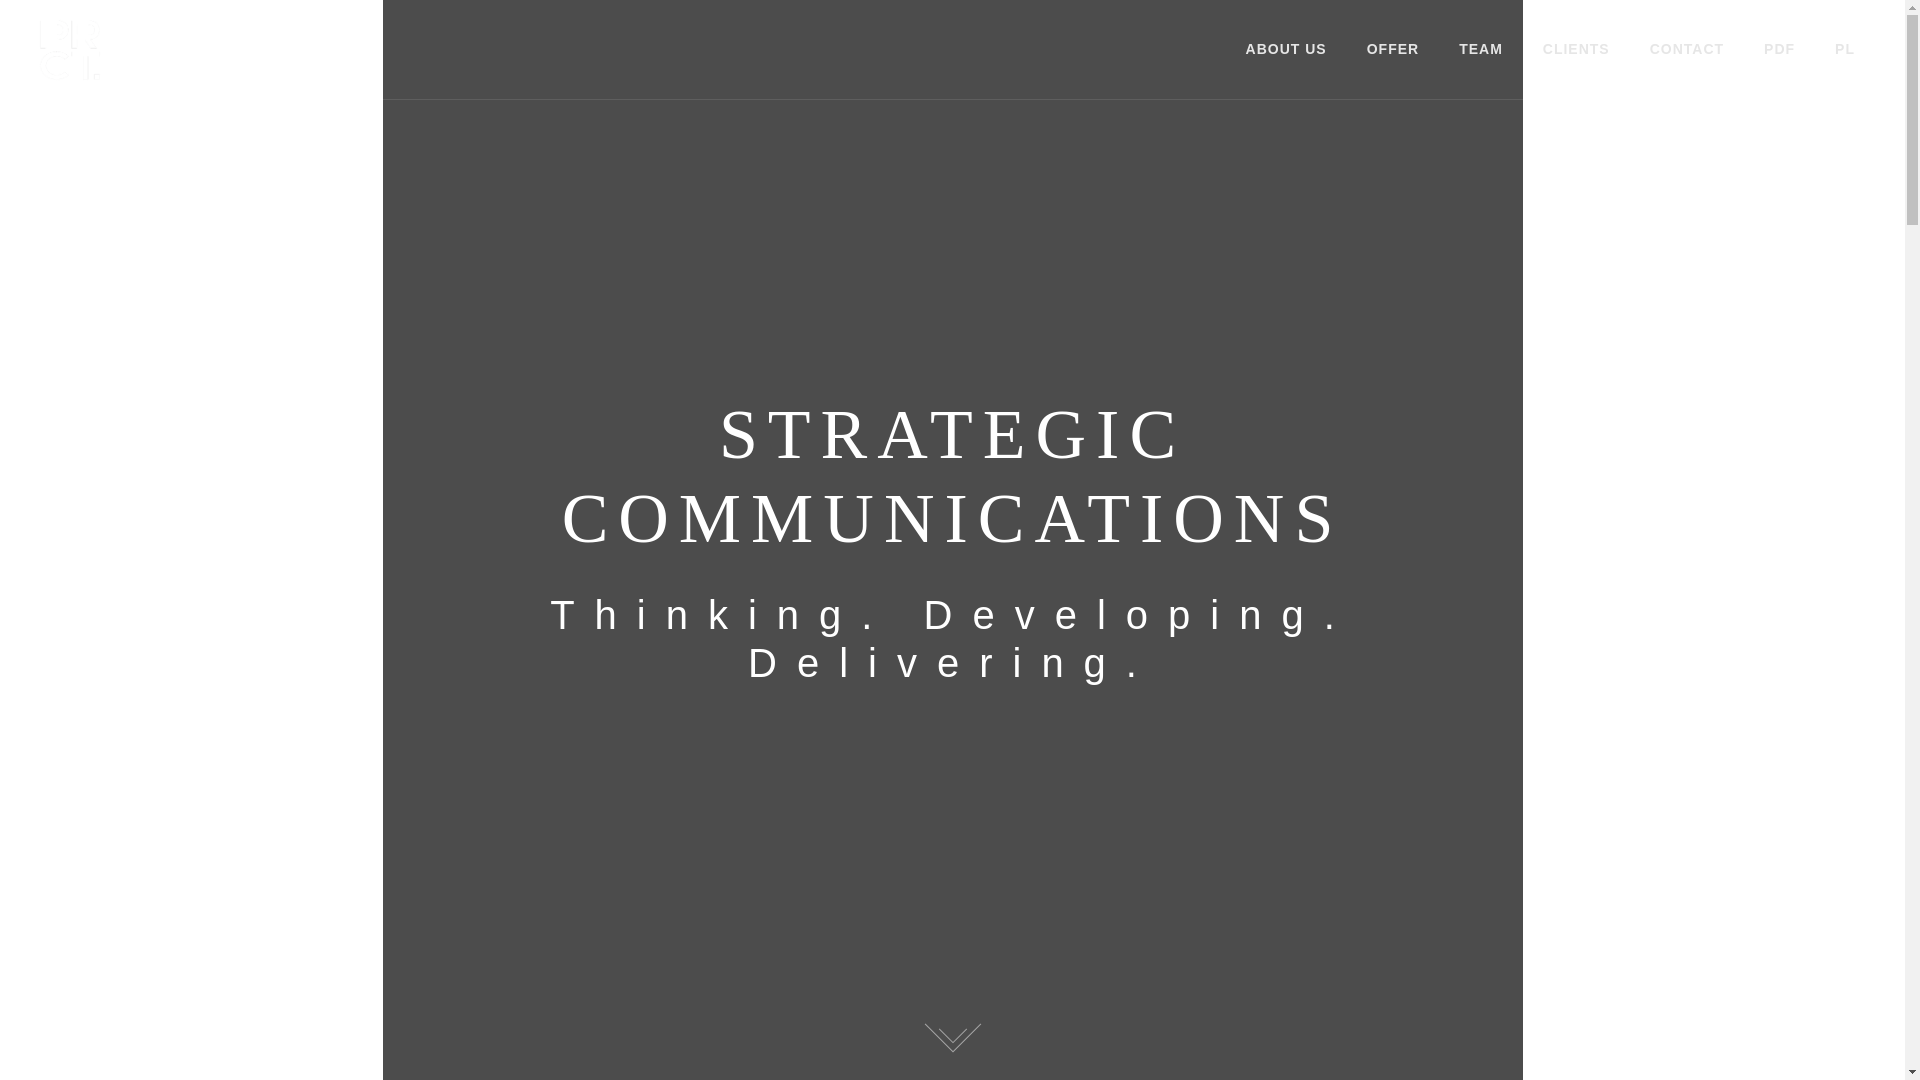 The width and height of the screenshot is (1920, 1080). Describe the element at coordinates (1686, 48) in the screenshot. I see `CONTACT` at that location.